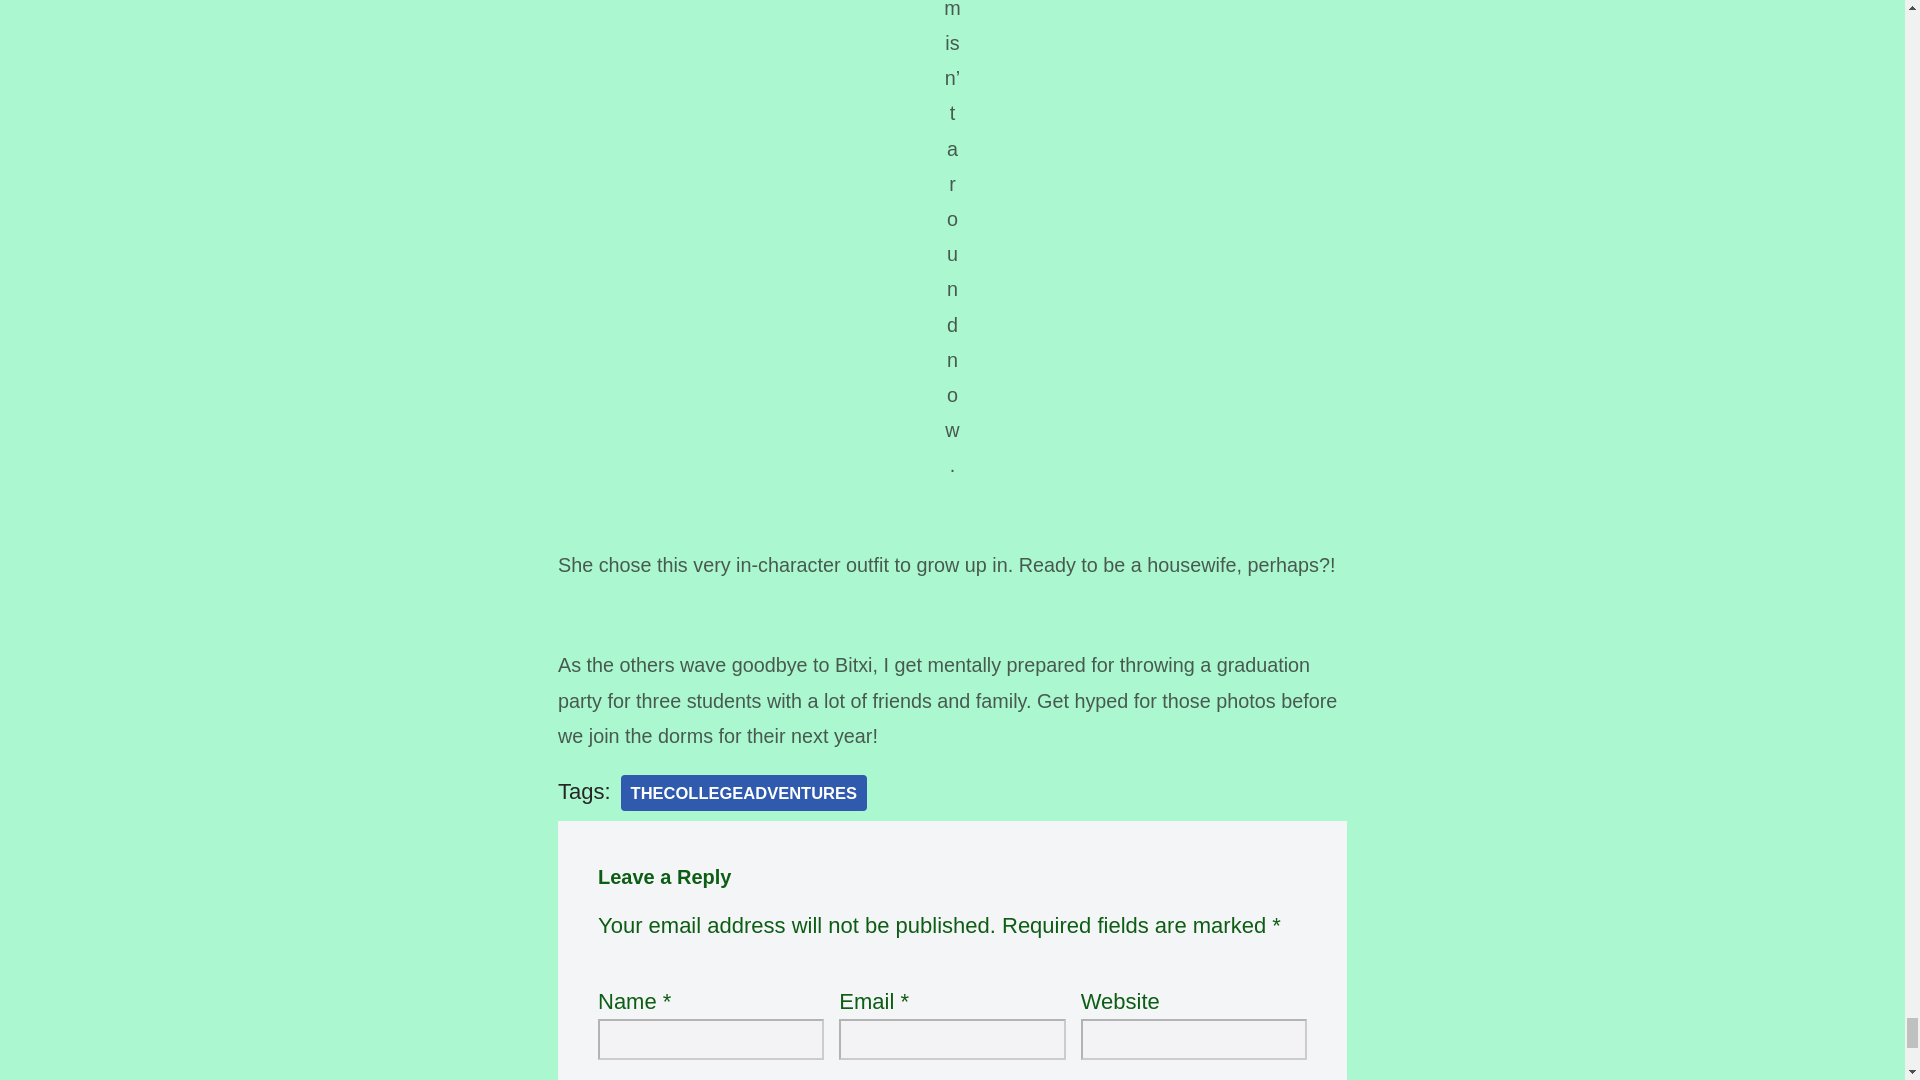 The height and width of the screenshot is (1080, 1920). I want to click on THECOLLEGEADVENTURES, so click(744, 794).